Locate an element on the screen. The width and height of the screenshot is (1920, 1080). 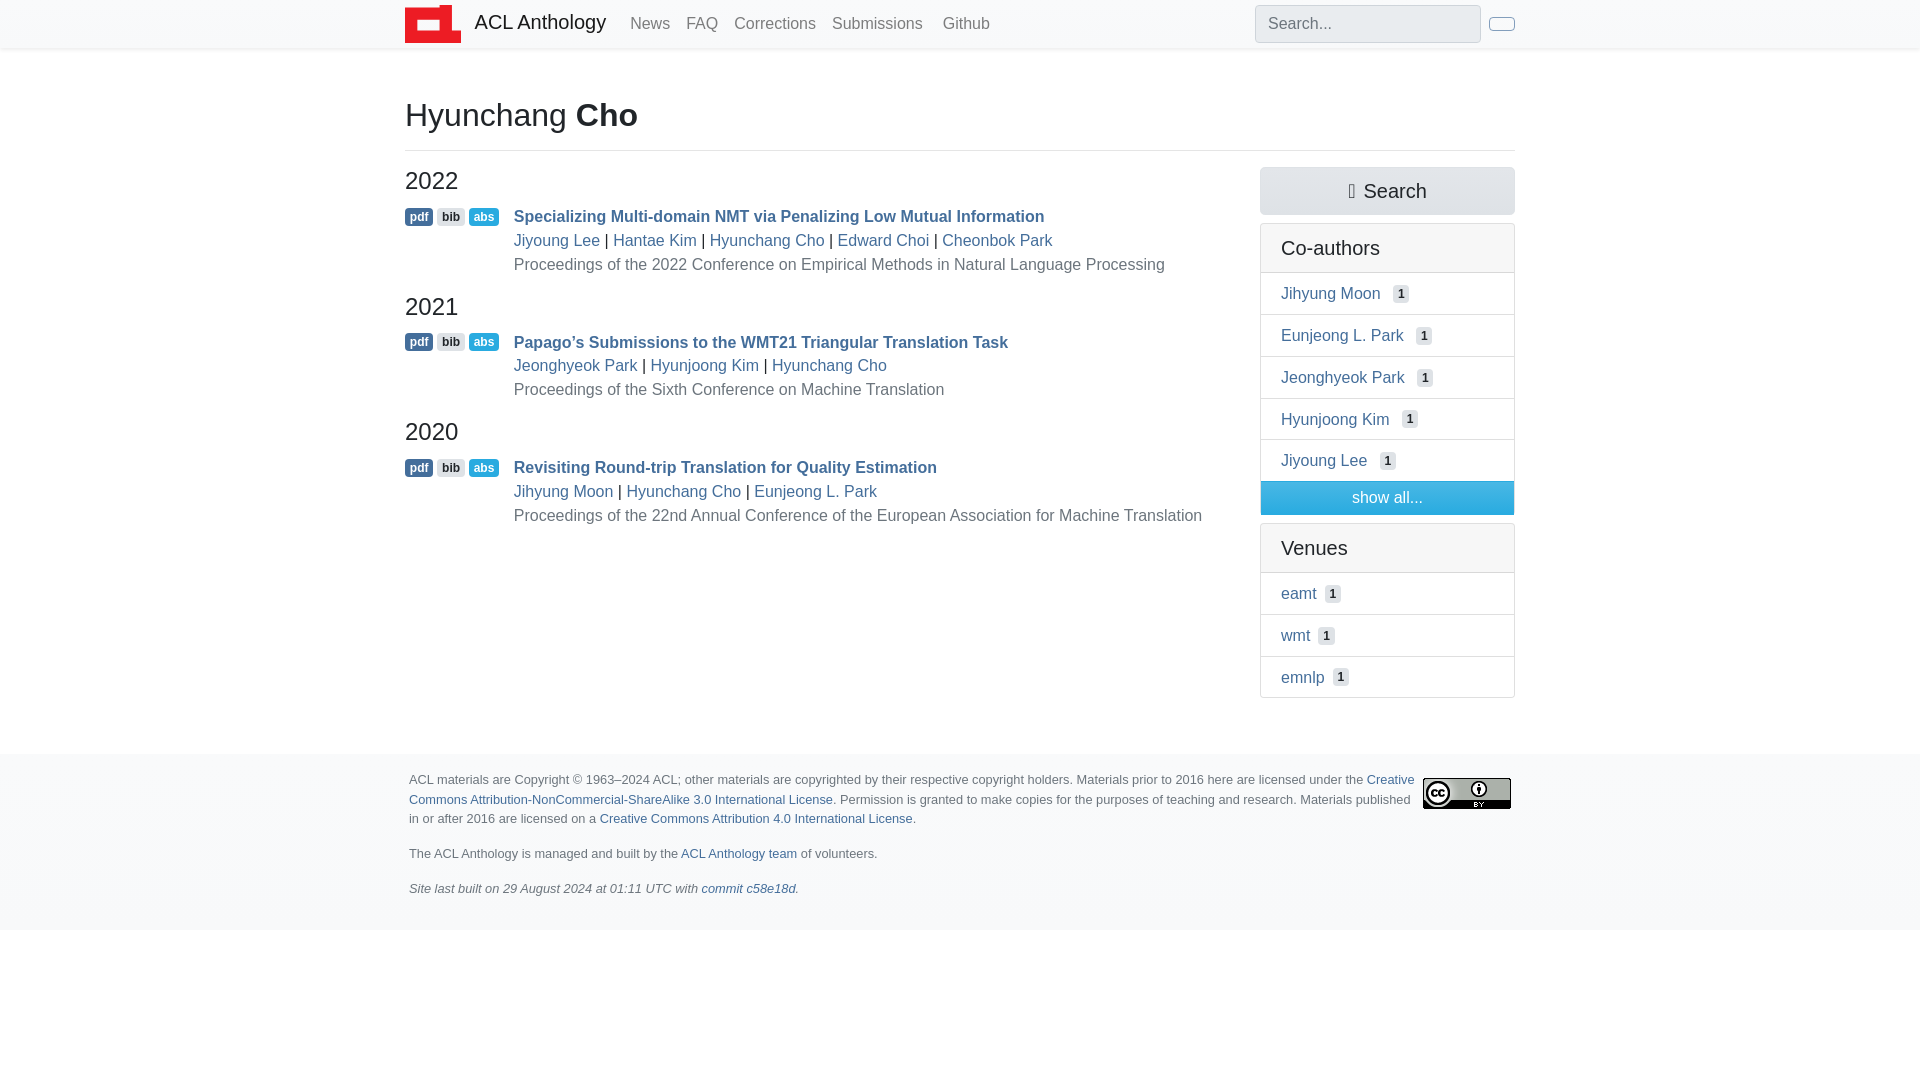
pdf is located at coordinates (419, 468).